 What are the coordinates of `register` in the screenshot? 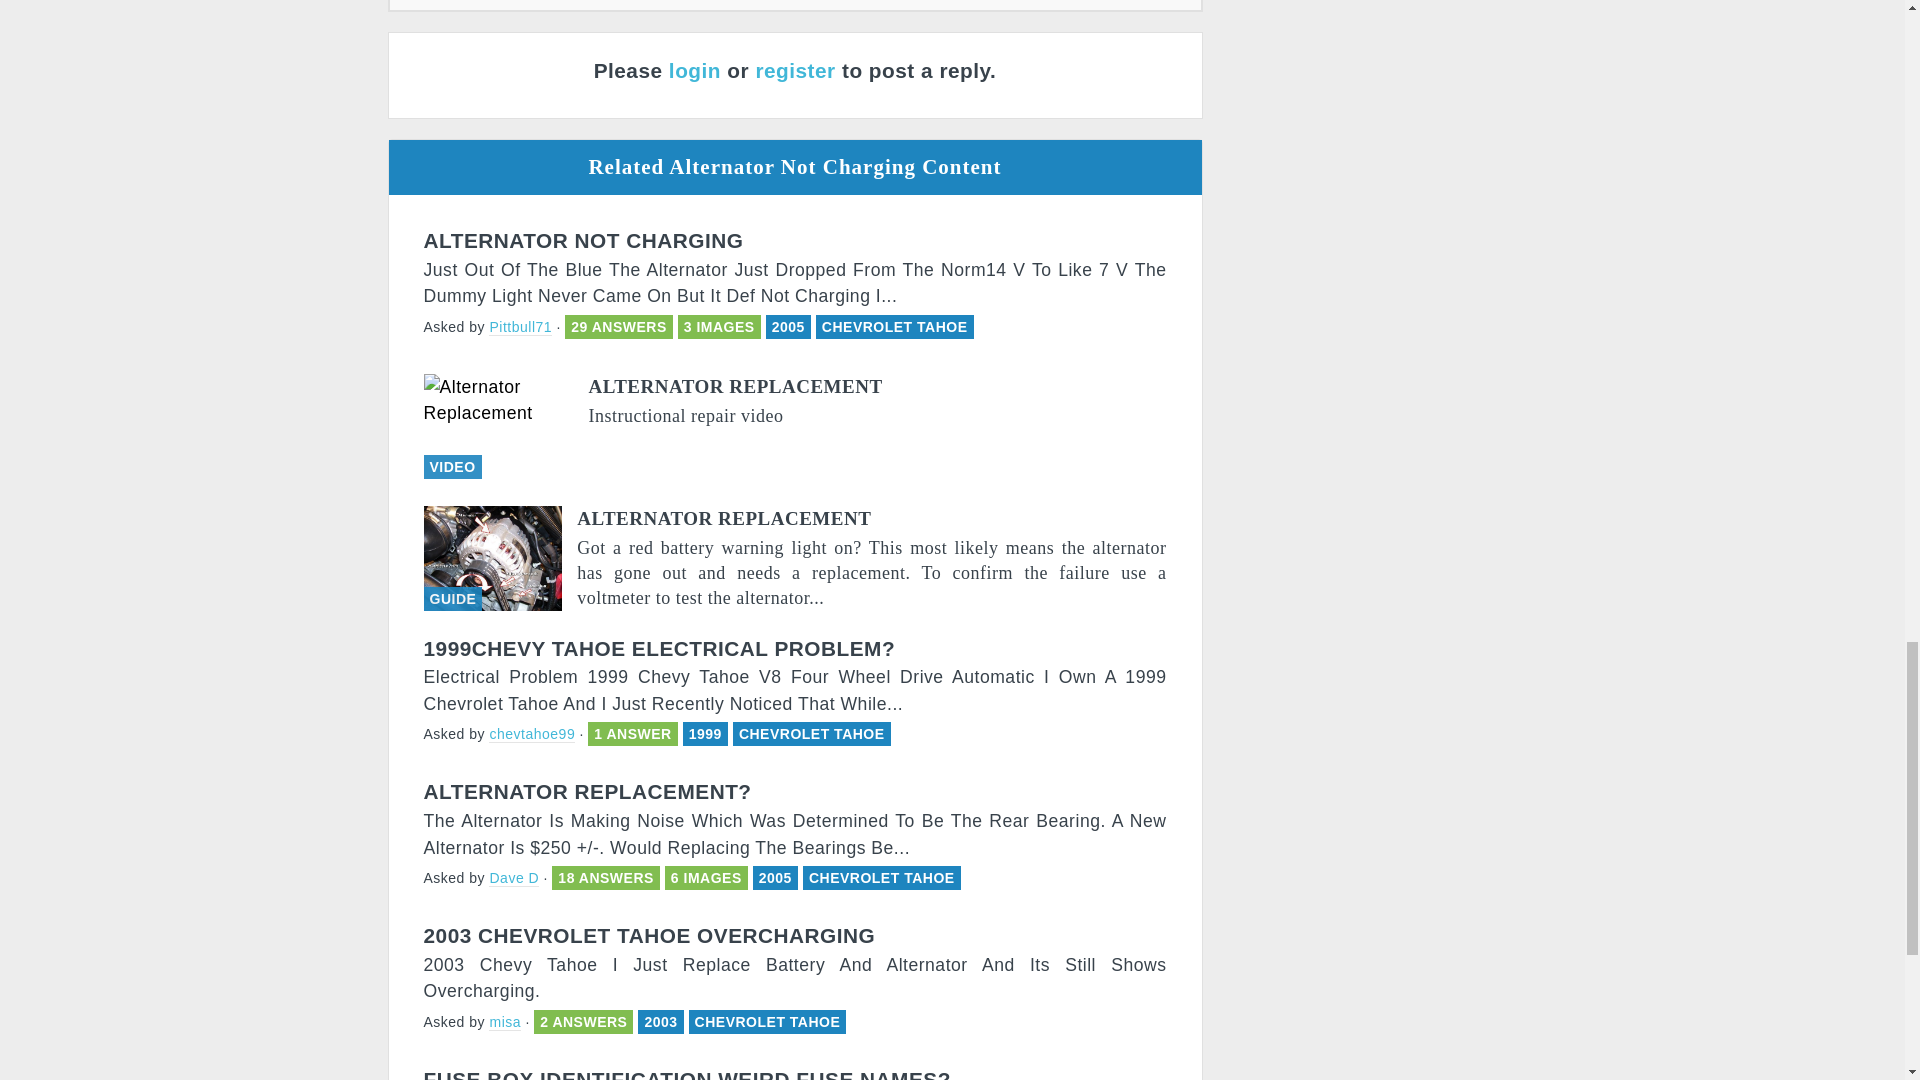 It's located at (794, 70).